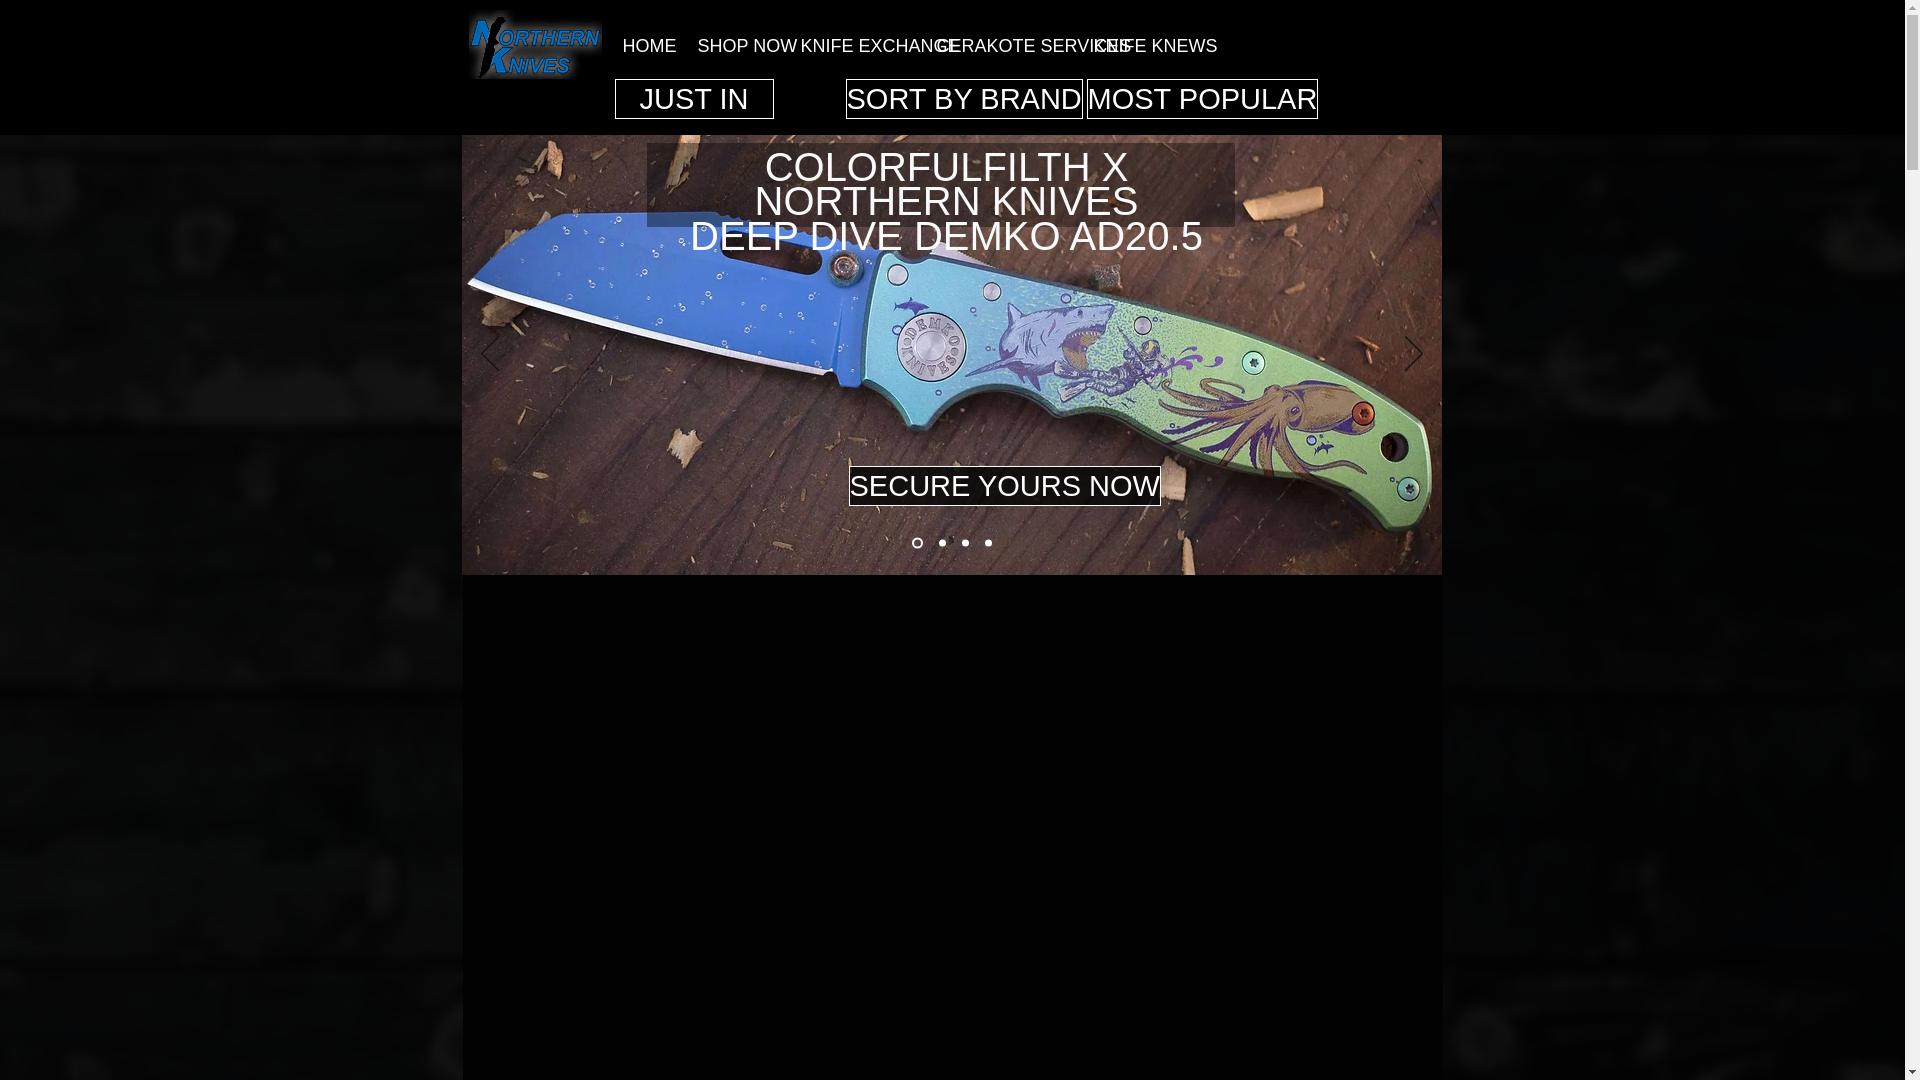 The width and height of the screenshot is (1920, 1080). What do you see at coordinates (694, 98) in the screenshot?
I see `JUST IN` at bounding box center [694, 98].